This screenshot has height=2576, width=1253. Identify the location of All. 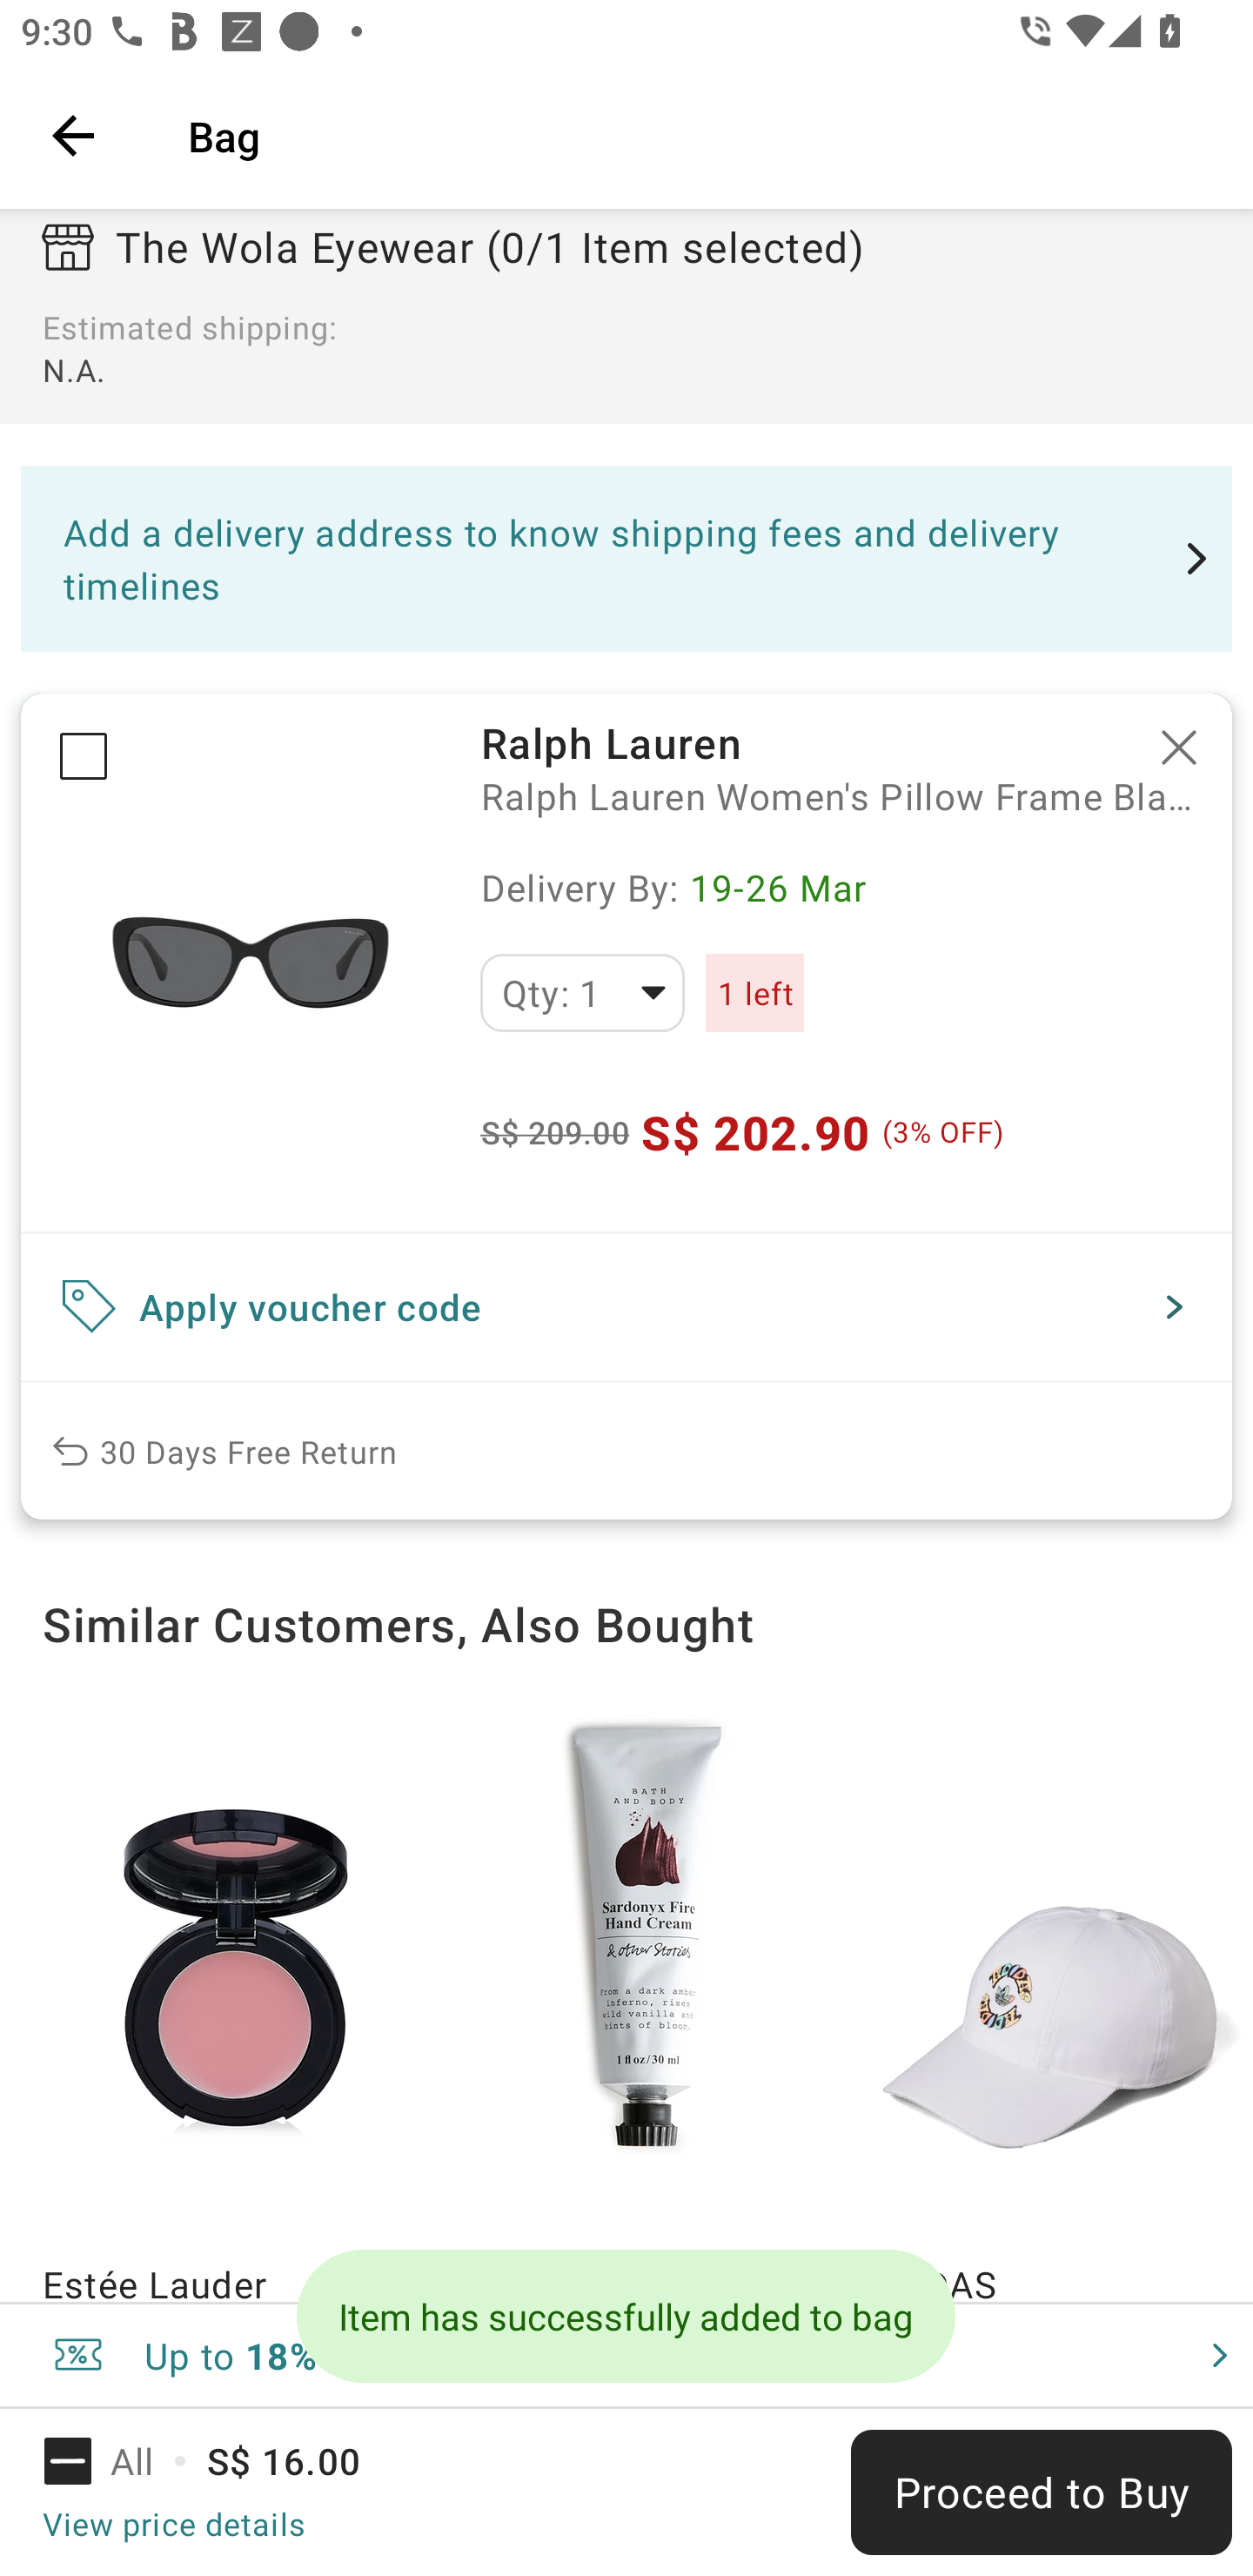
(118, 2461).